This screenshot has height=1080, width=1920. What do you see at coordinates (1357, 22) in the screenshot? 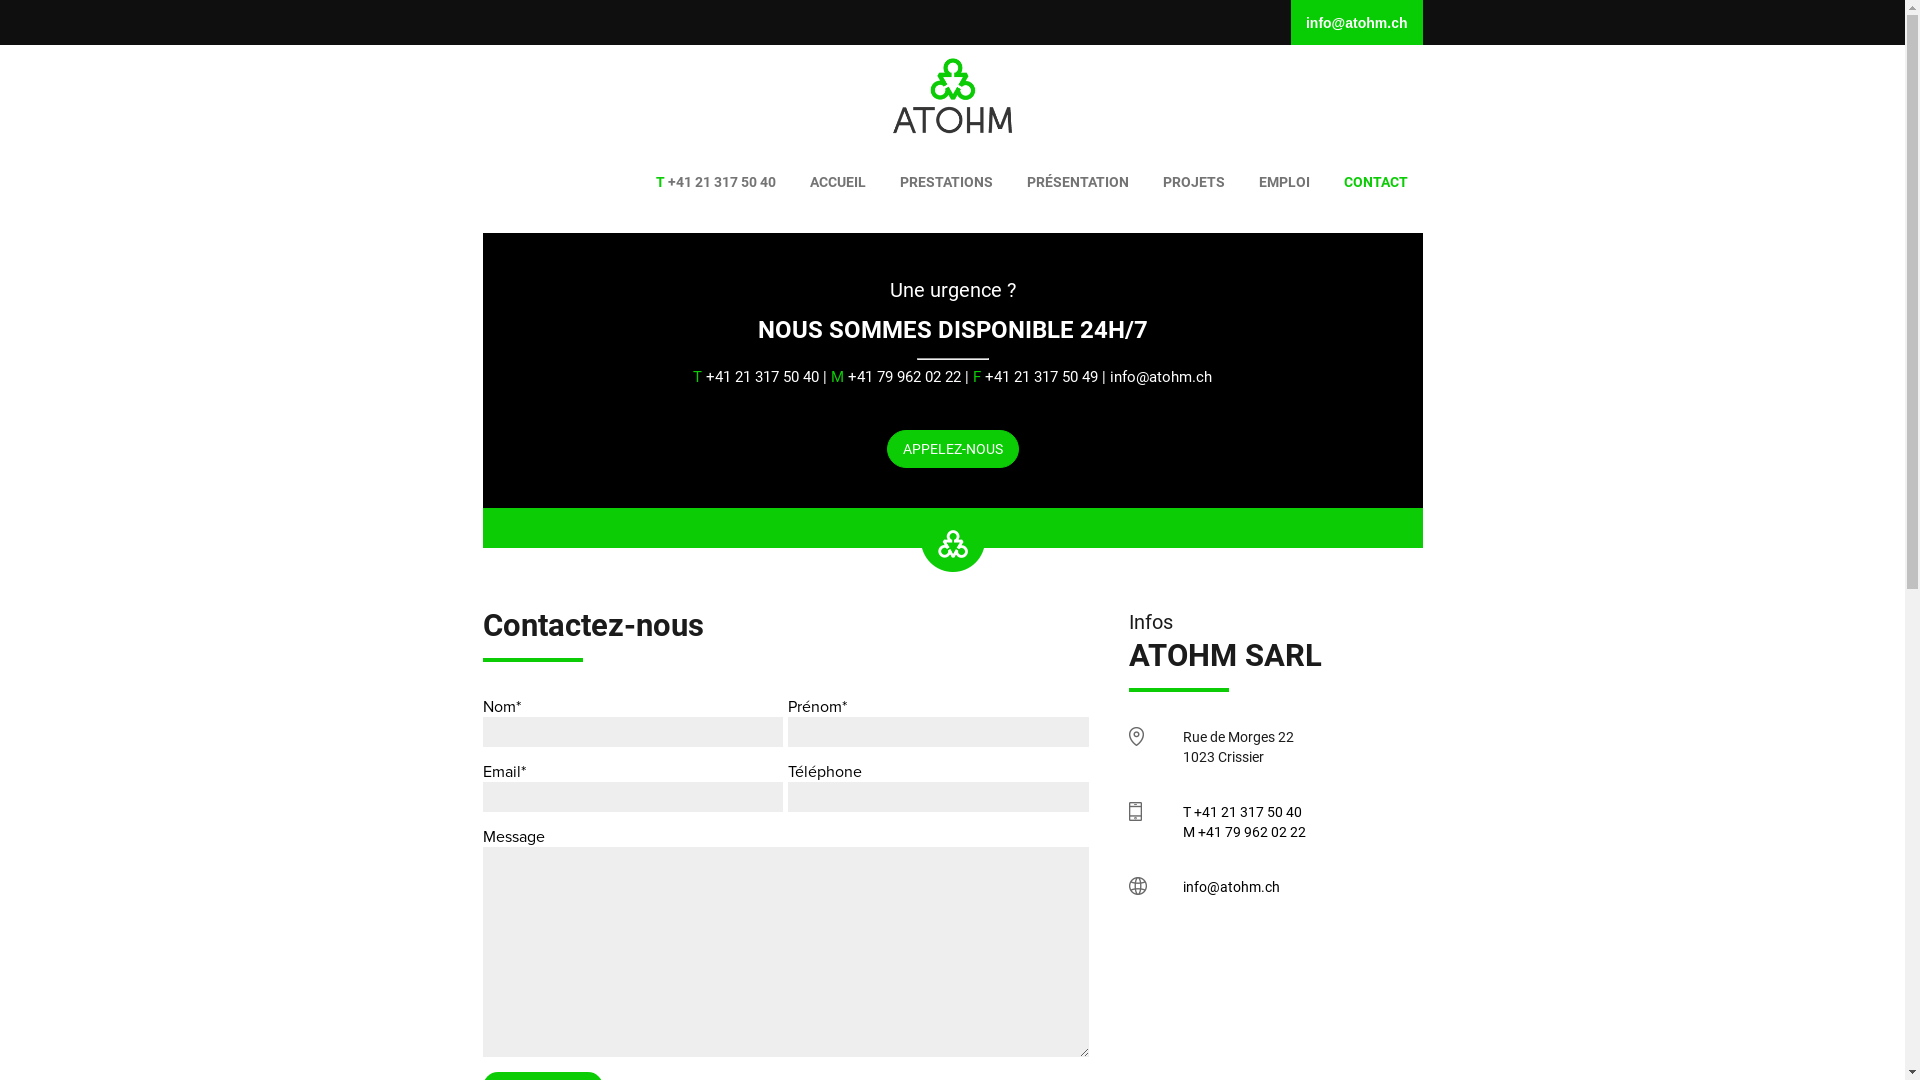
I see `info@atohm.ch` at bounding box center [1357, 22].